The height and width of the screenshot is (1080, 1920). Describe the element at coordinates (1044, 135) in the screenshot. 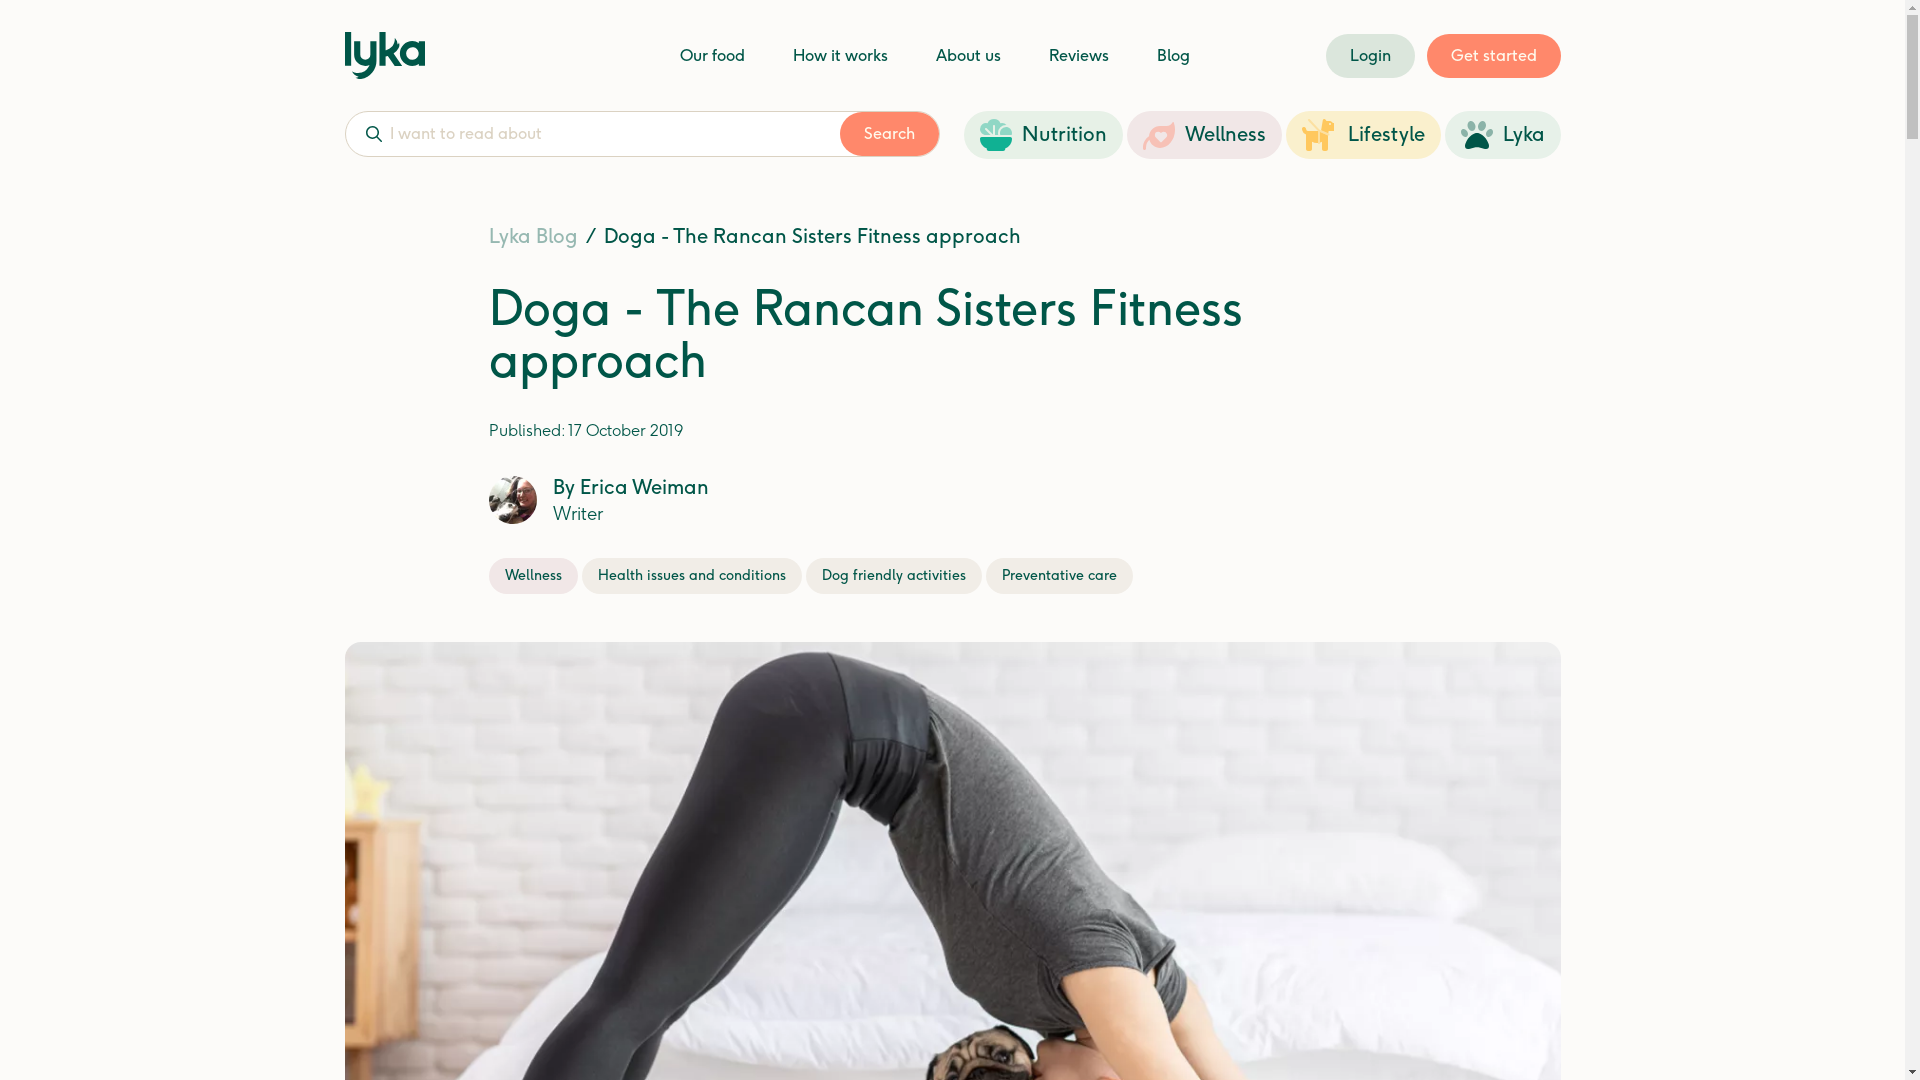

I see `Nutrition` at that location.